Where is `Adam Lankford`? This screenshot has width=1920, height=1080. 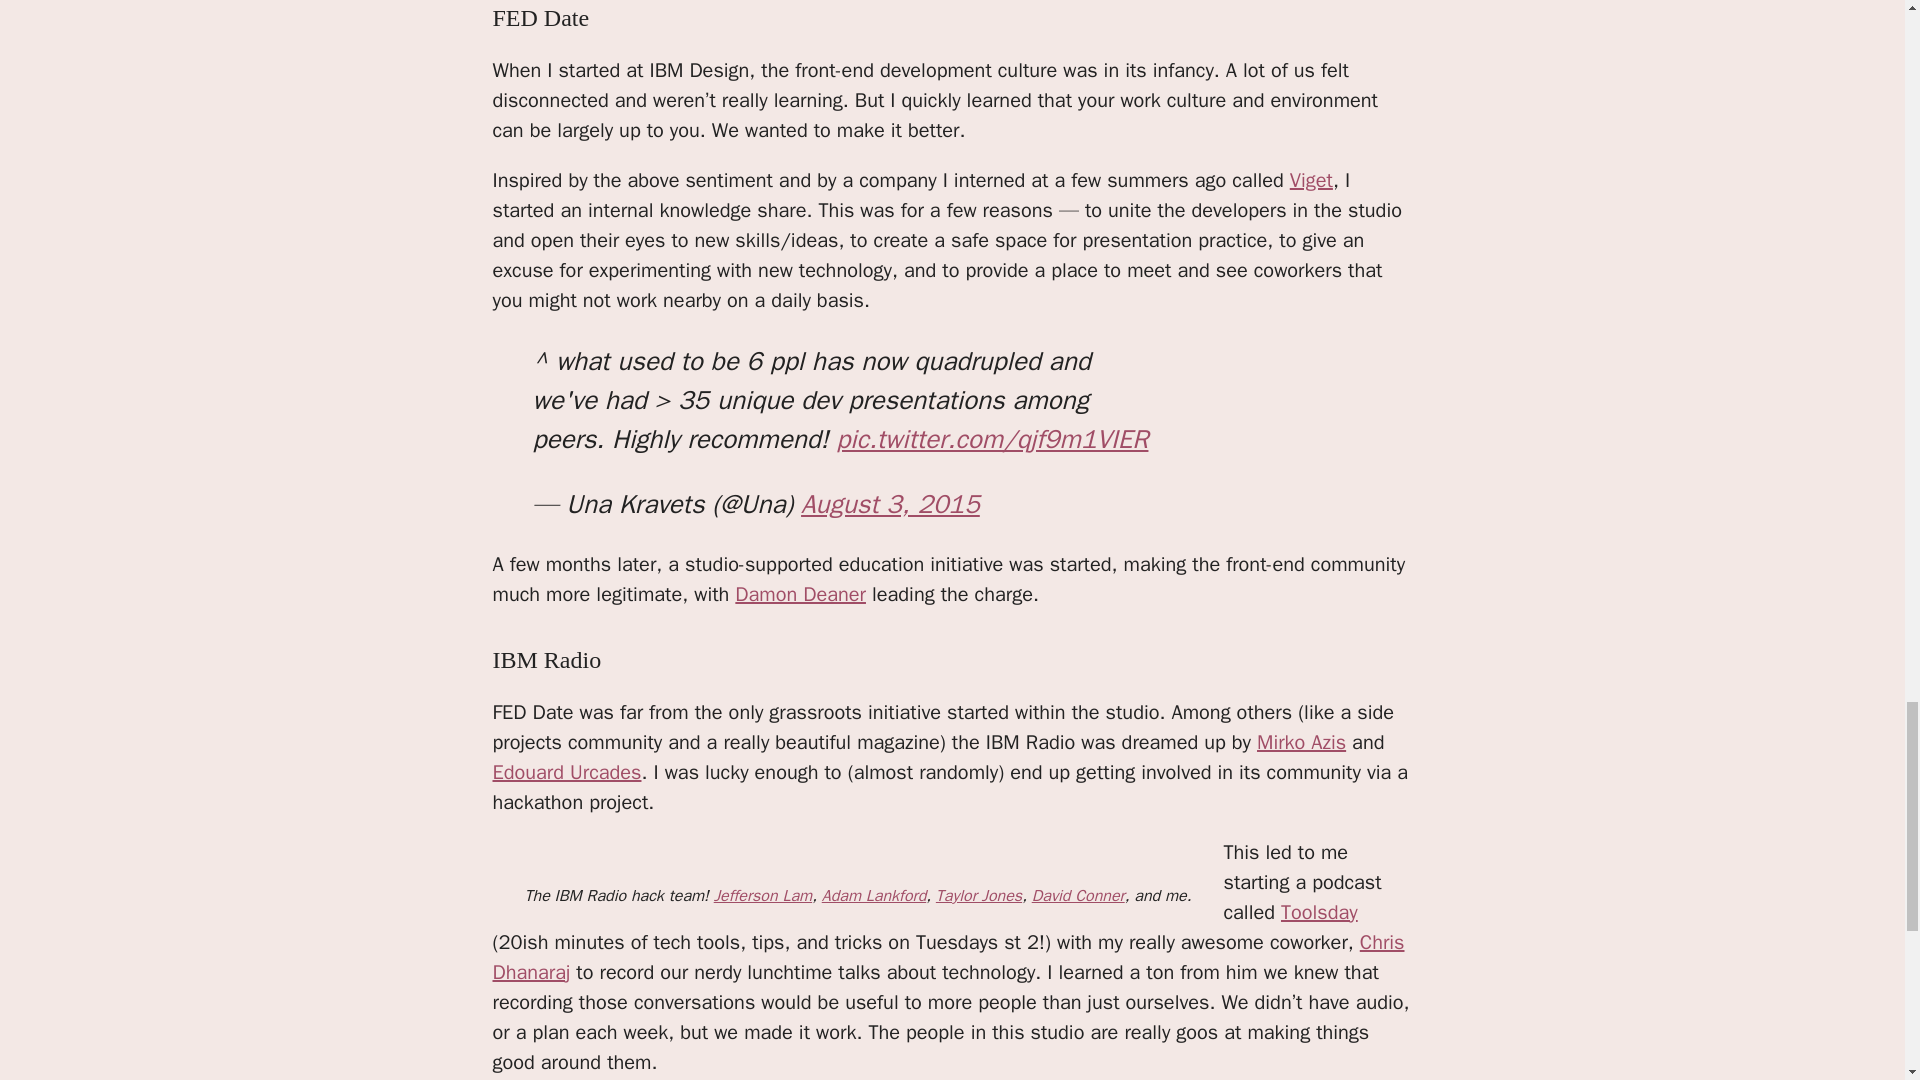
Adam Lankford is located at coordinates (874, 896).